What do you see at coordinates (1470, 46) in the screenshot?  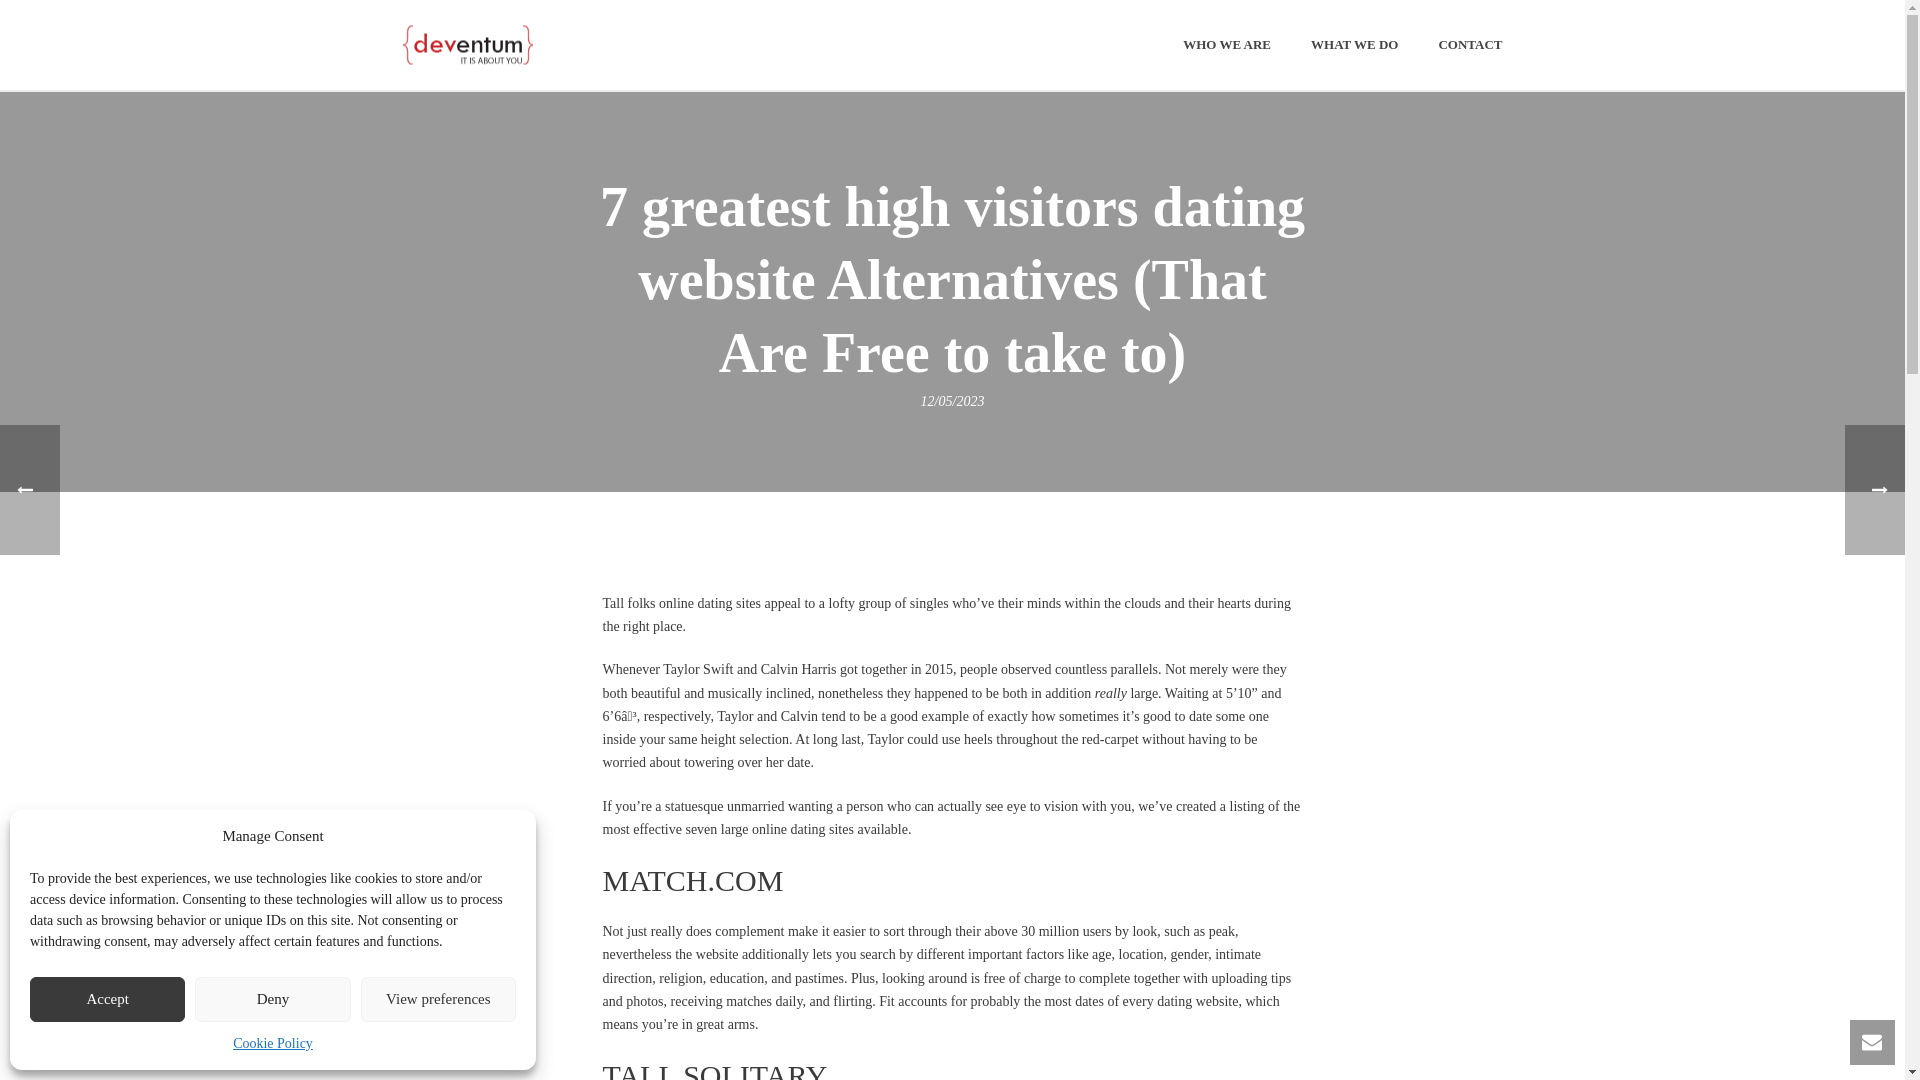 I see `CONTACT` at bounding box center [1470, 46].